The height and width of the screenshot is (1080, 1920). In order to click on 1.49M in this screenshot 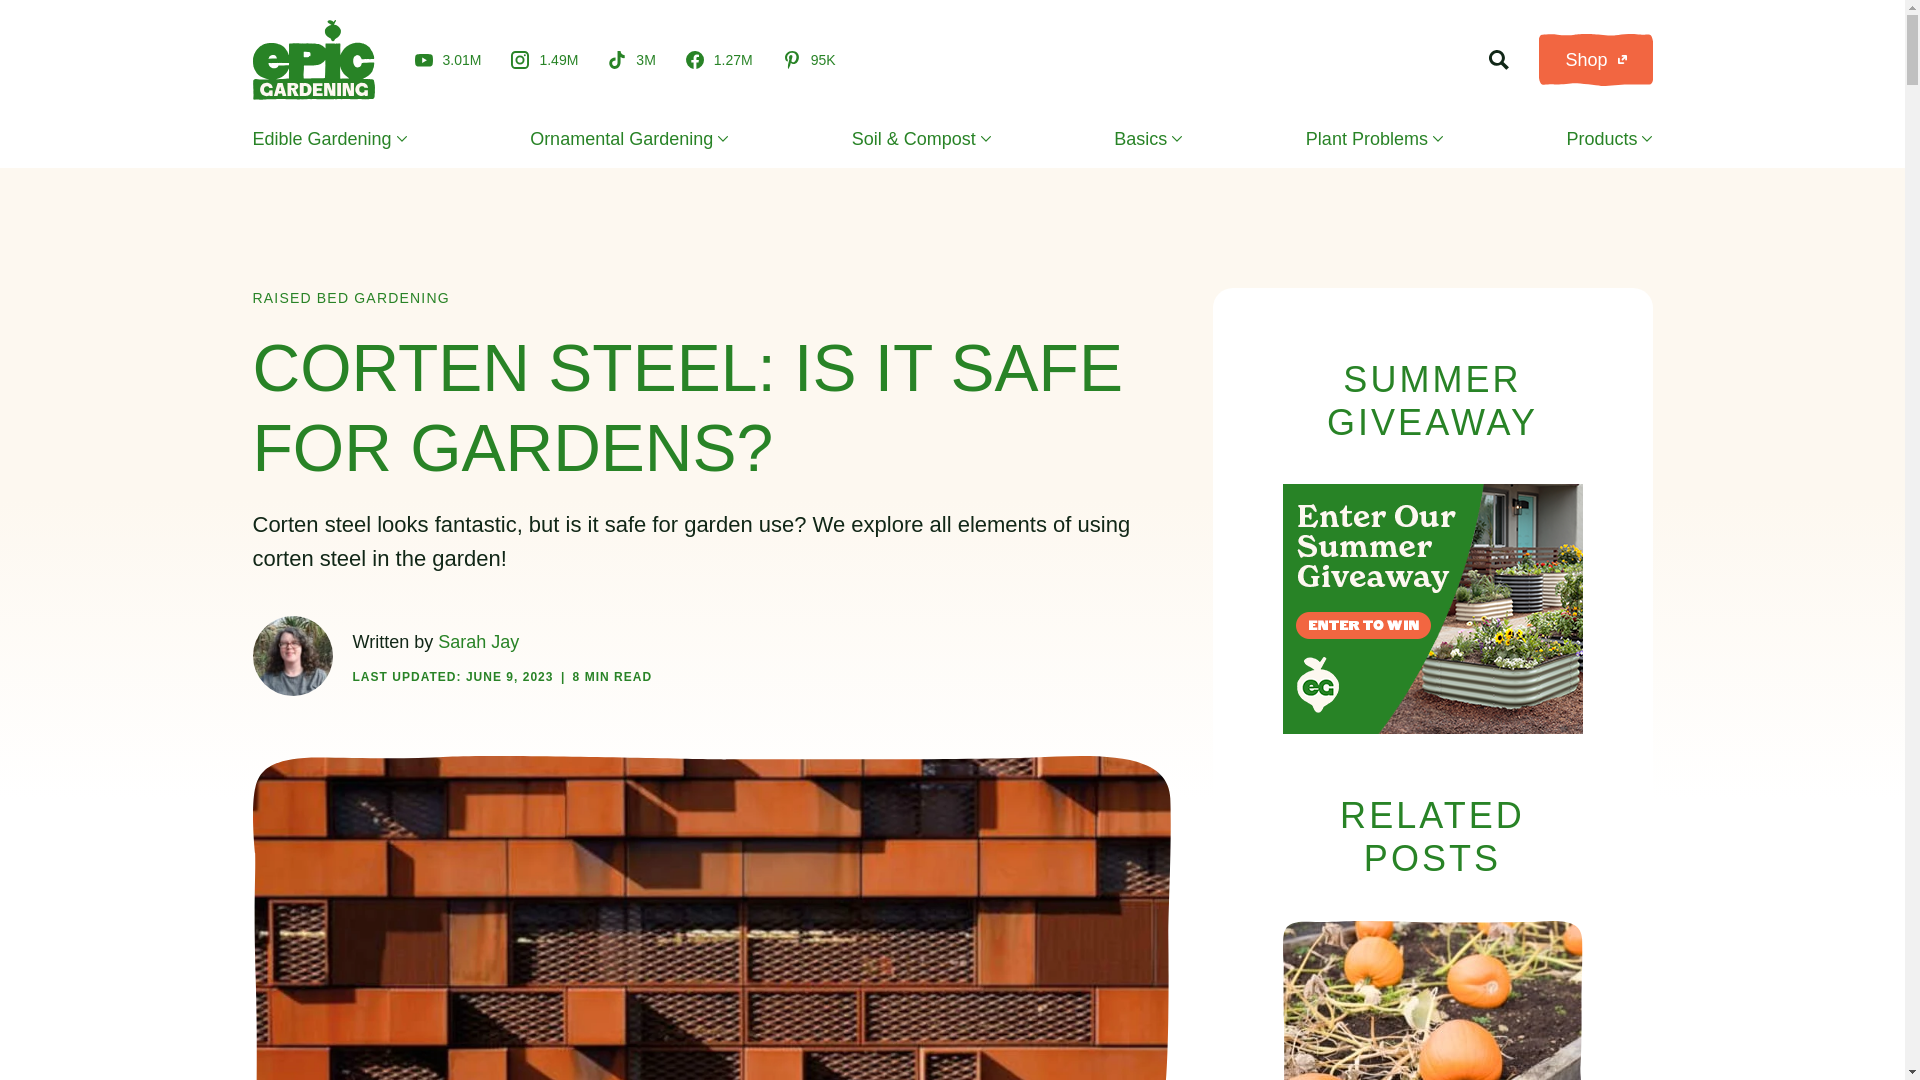, I will do `click(544, 60)`.